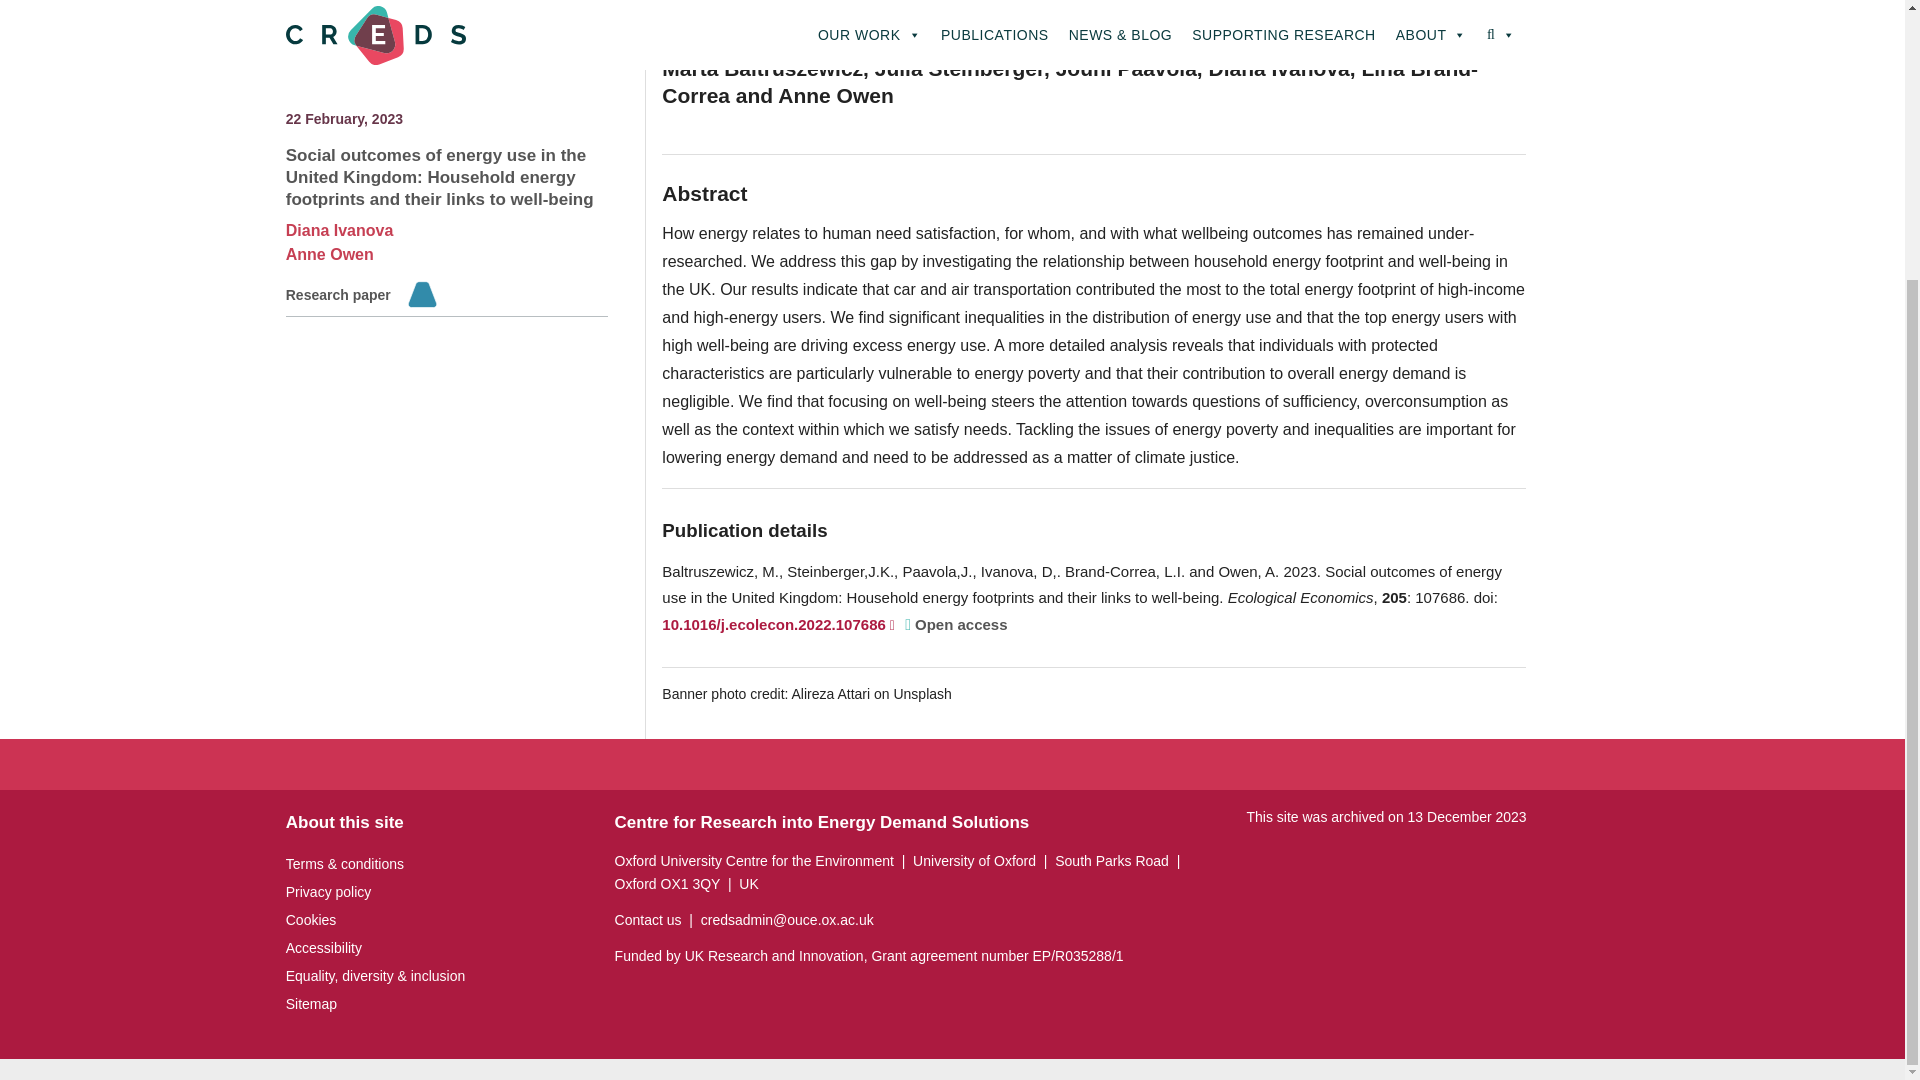 Image resolution: width=1920 pixels, height=1080 pixels. Describe the element at coordinates (324, 947) in the screenshot. I see `Accessibility` at that location.